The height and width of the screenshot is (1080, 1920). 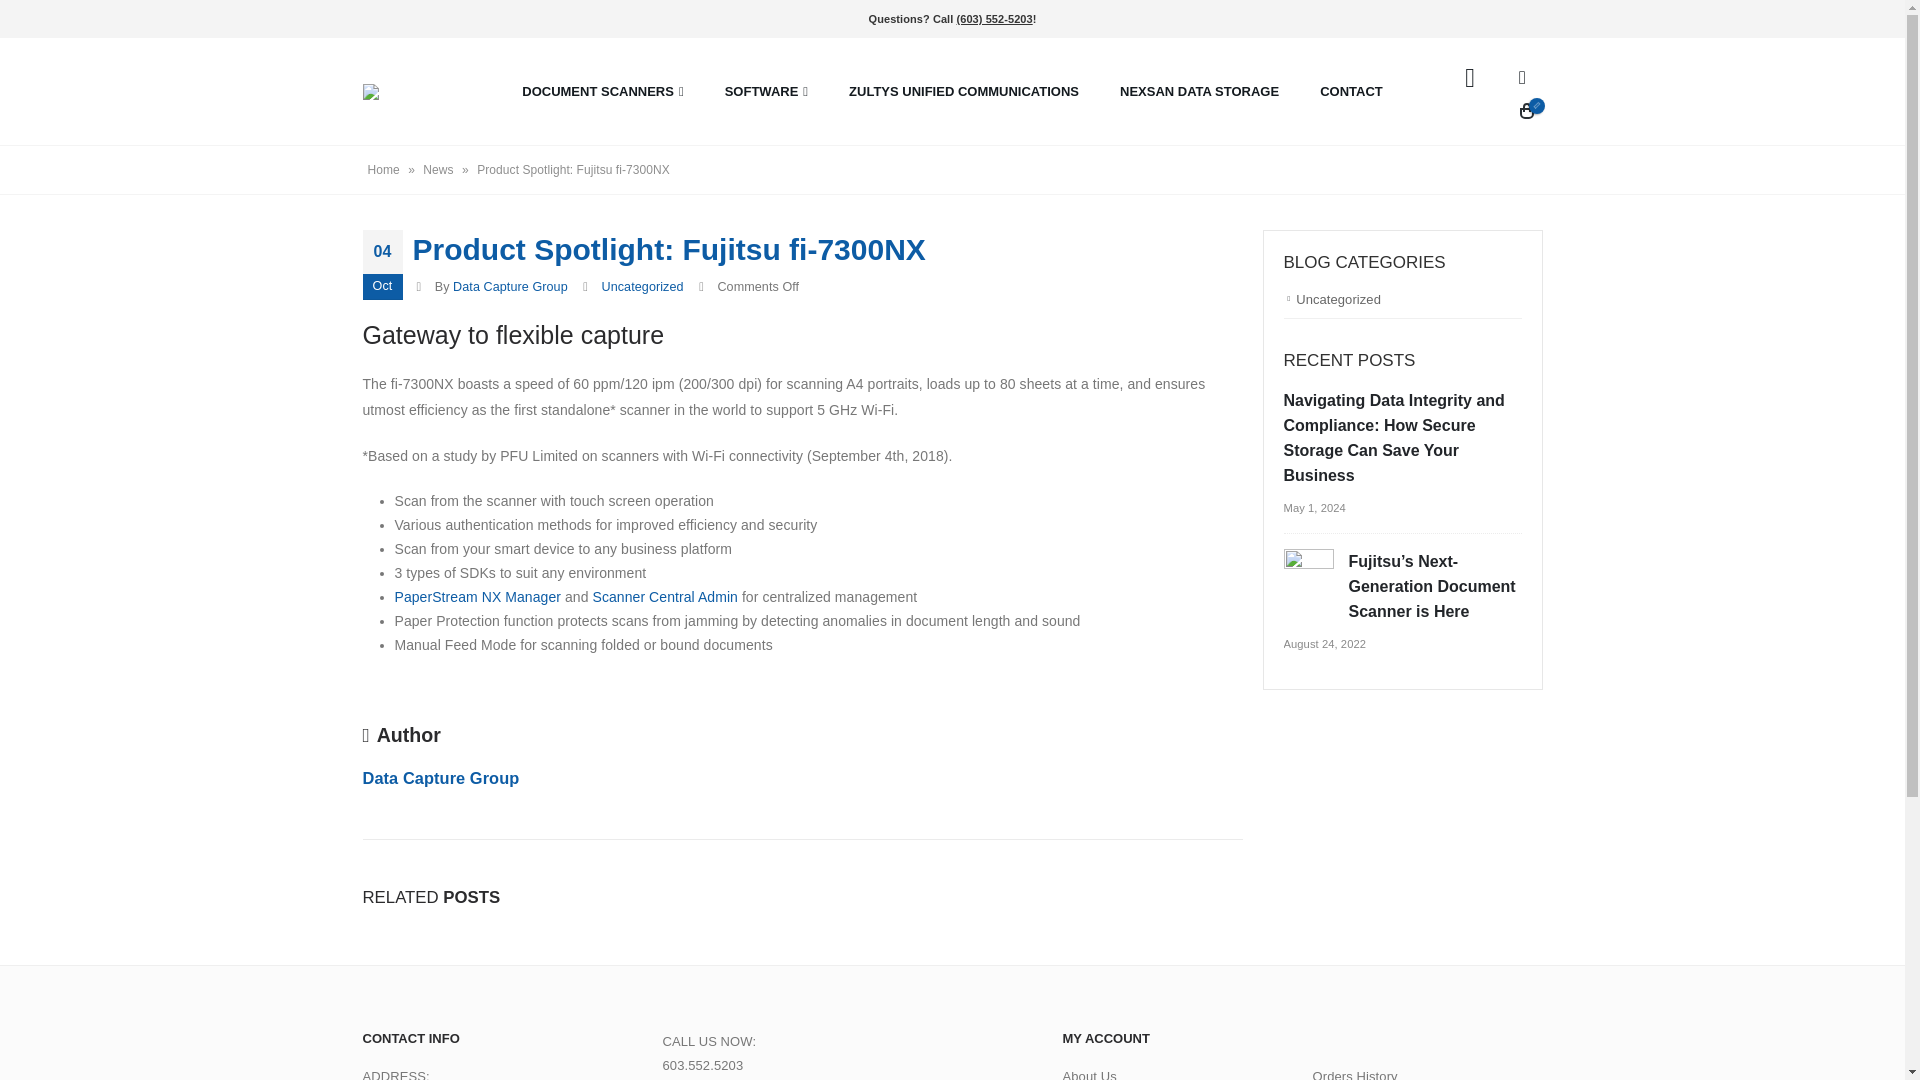 What do you see at coordinates (602, 91) in the screenshot?
I see `DOCUMENT SCANNERS` at bounding box center [602, 91].